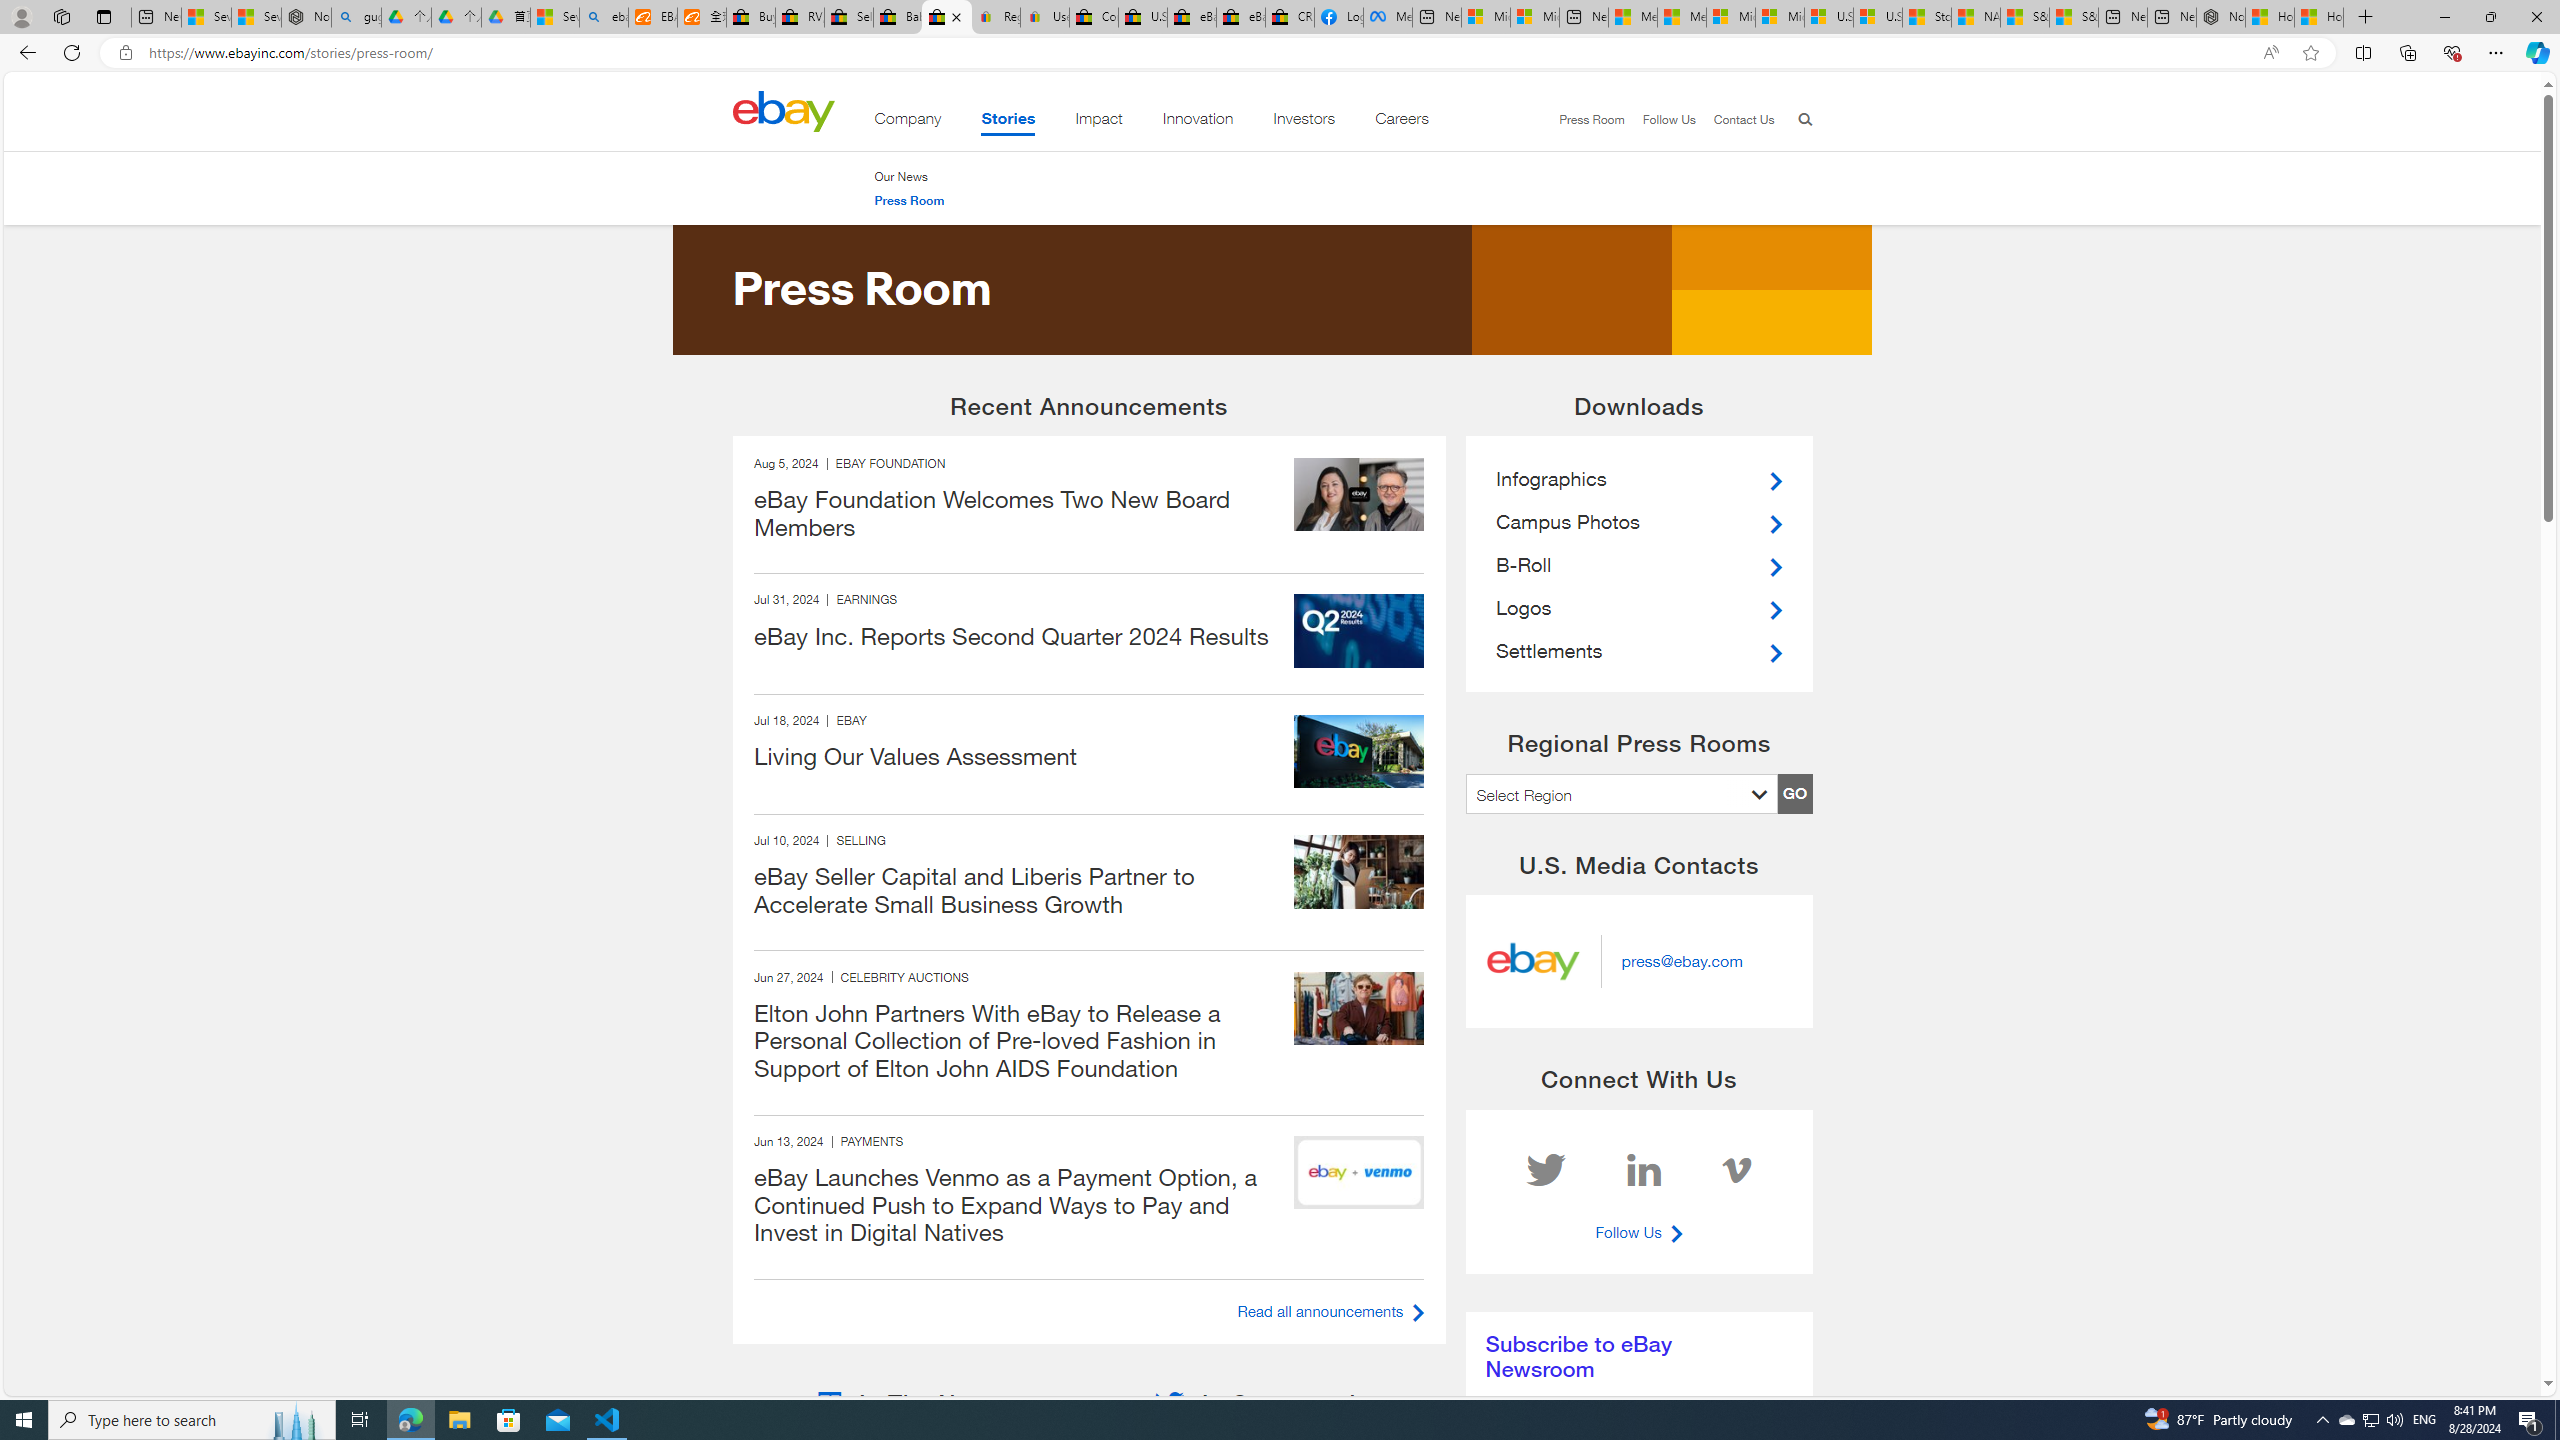  What do you see at coordinates (2073, 17) in the screenshot?
I see `S&P 500, Nasdaq end lower, weighed by Nvidia dip | Watch` at bounding box center [2073, 17].